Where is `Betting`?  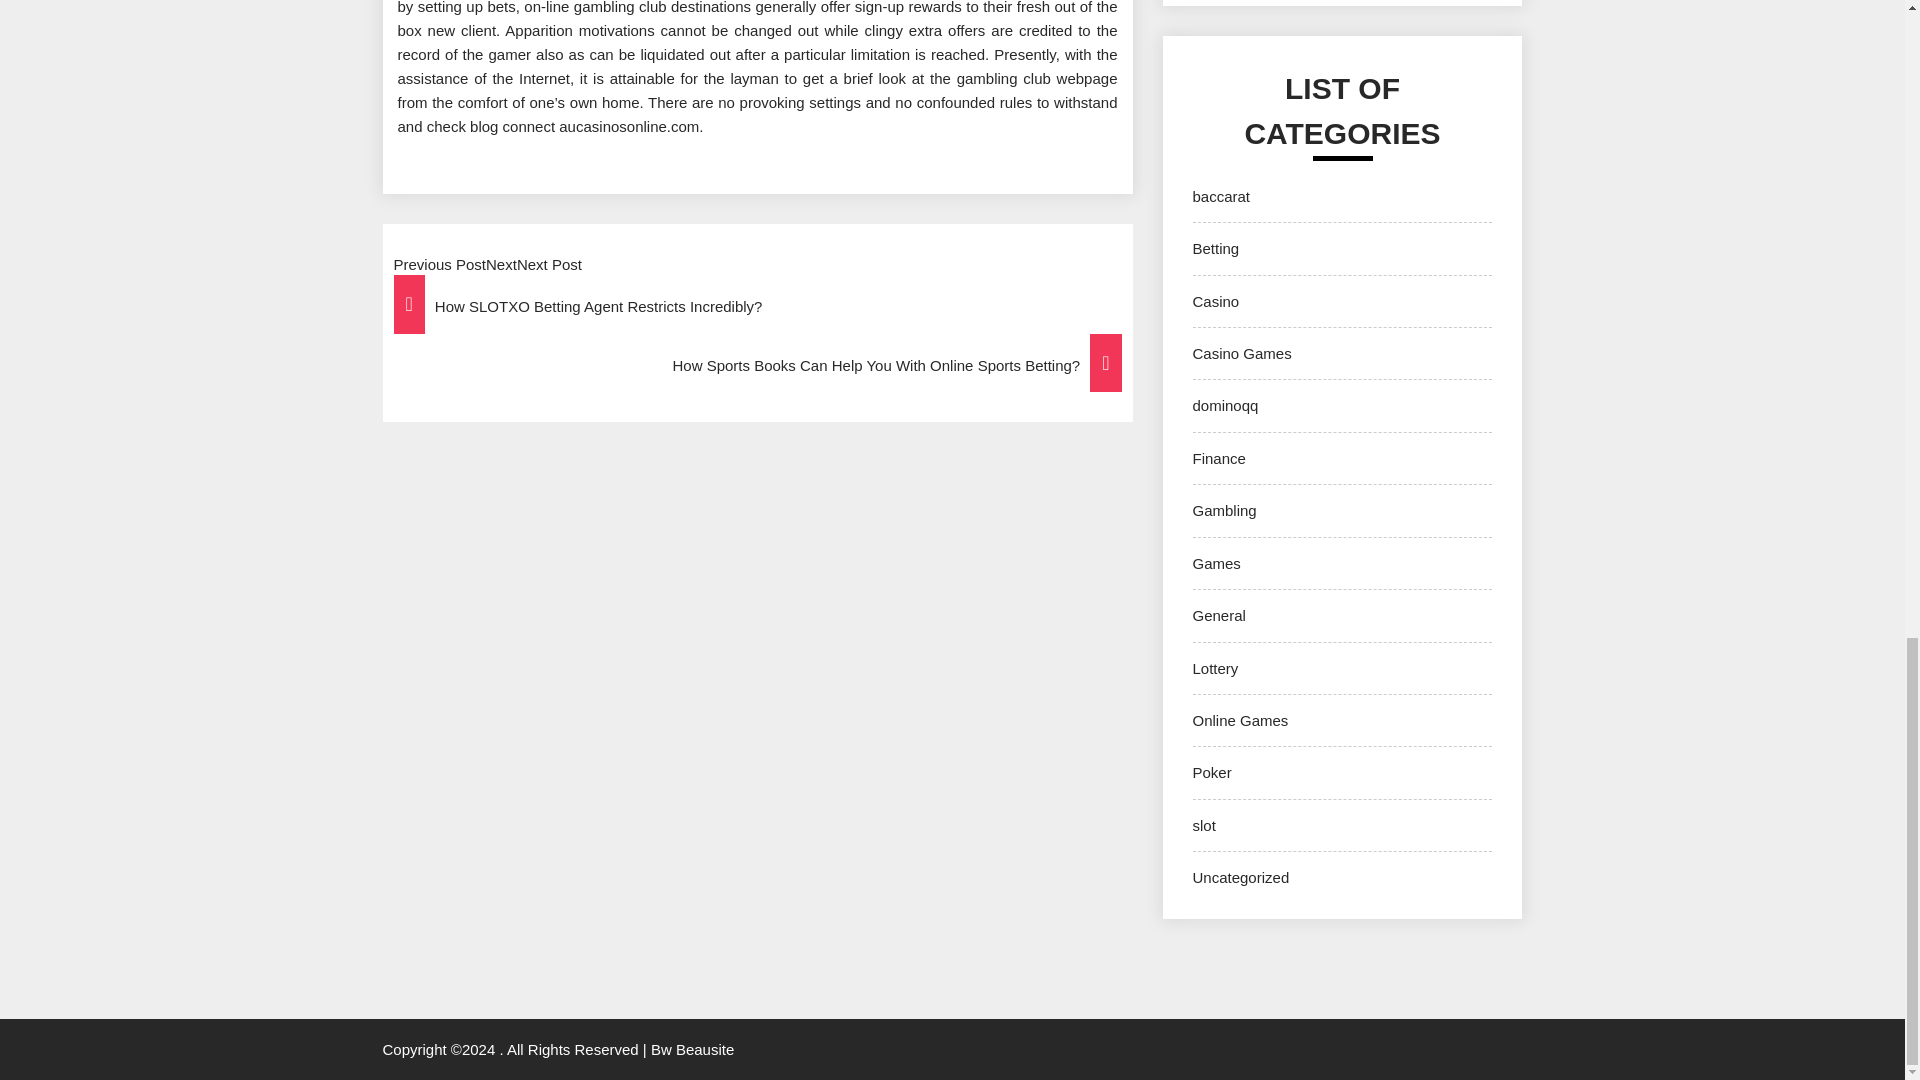 Betting is located at coordinates (1215, 248).